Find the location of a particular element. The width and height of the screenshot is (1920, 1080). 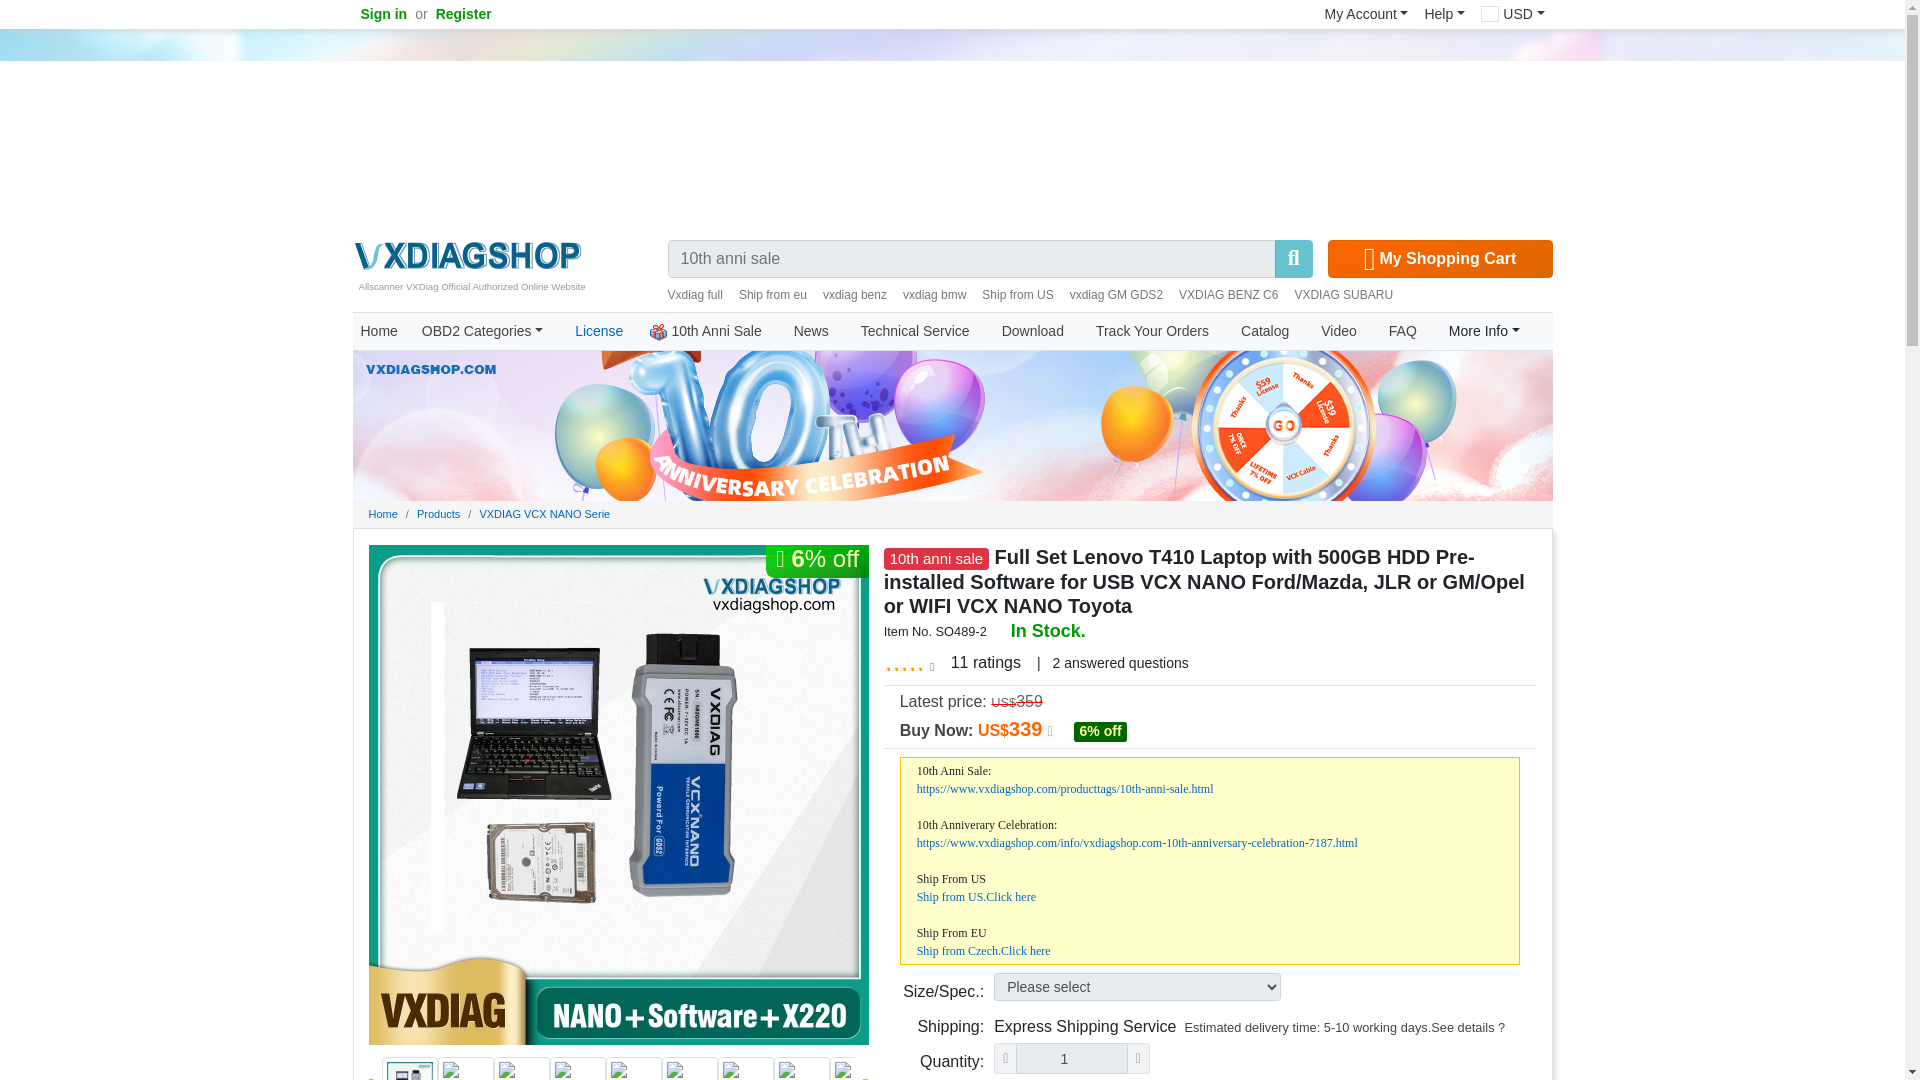

Allscanner VXDiag Official Authorized Online Website is located at coordinates (466, 254).